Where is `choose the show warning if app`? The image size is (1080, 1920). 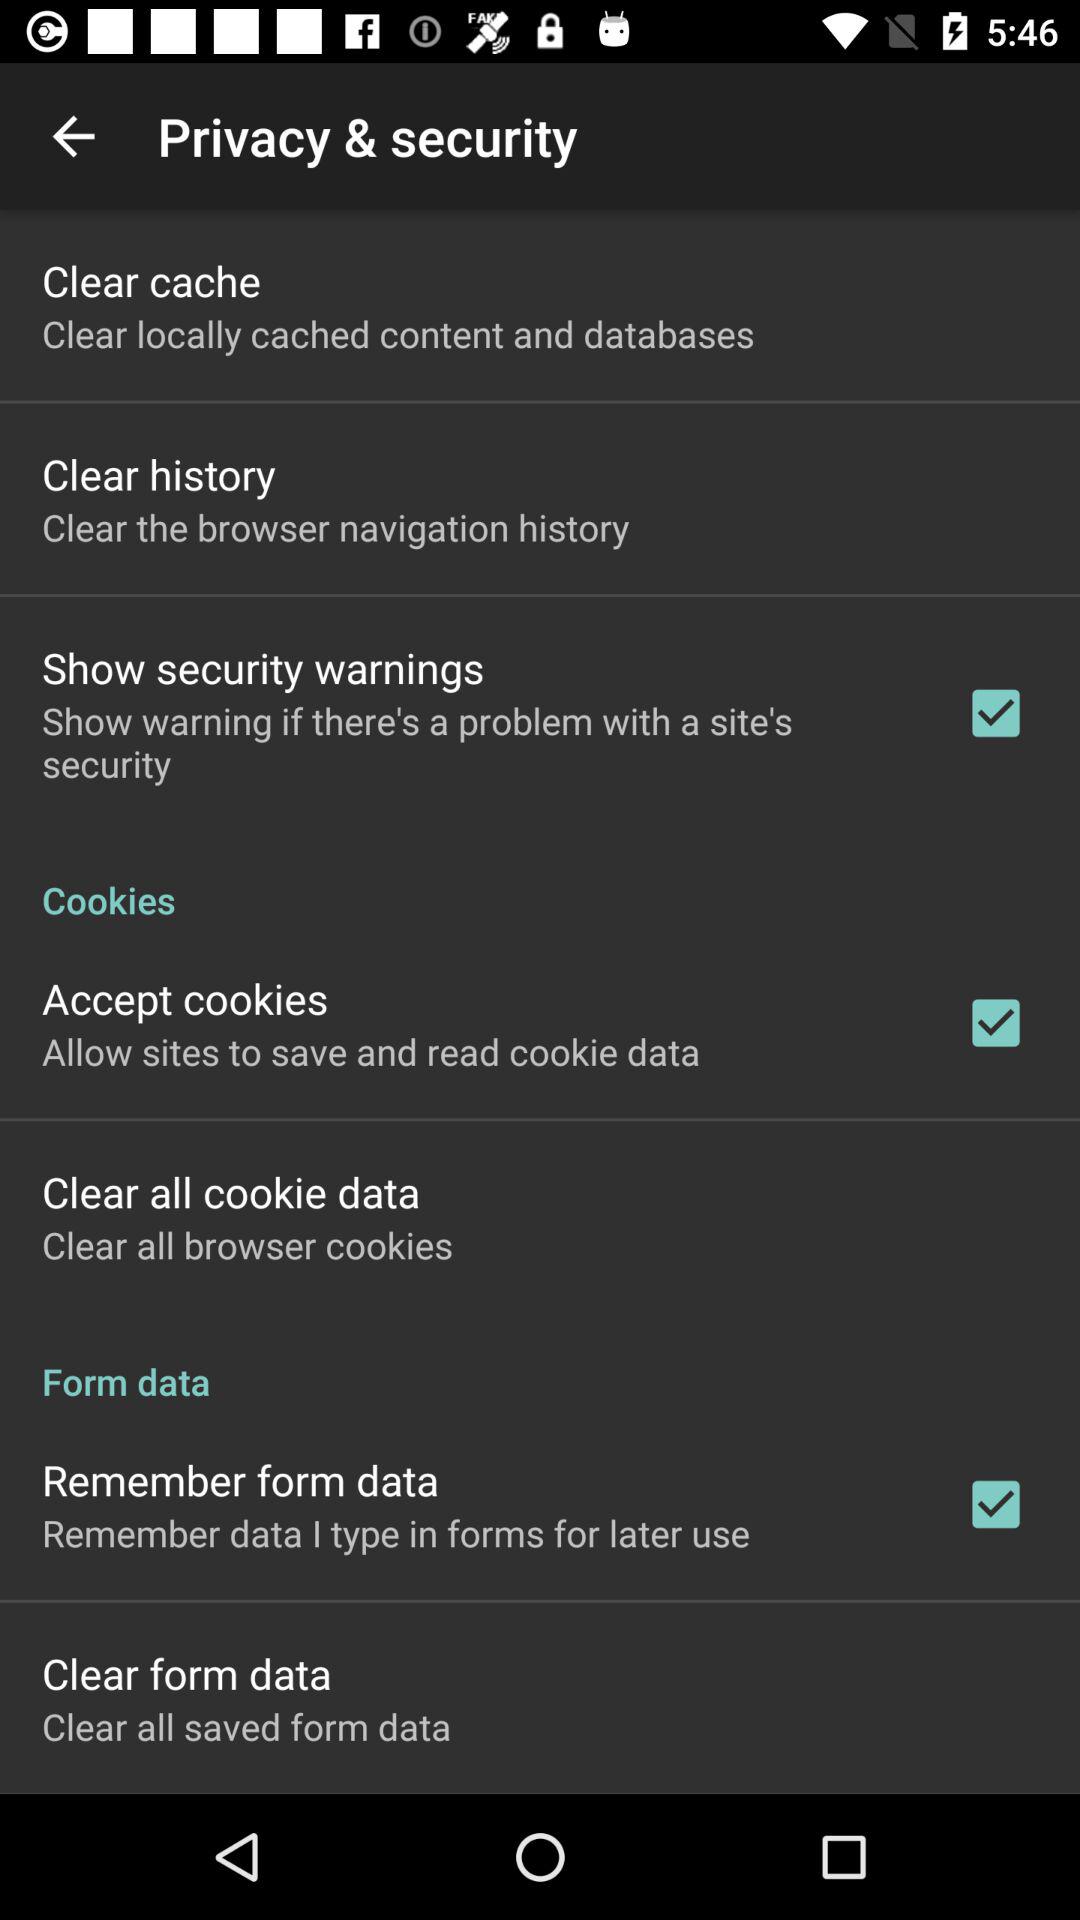 choose the show warning if app is located at coordinates (477, 742).